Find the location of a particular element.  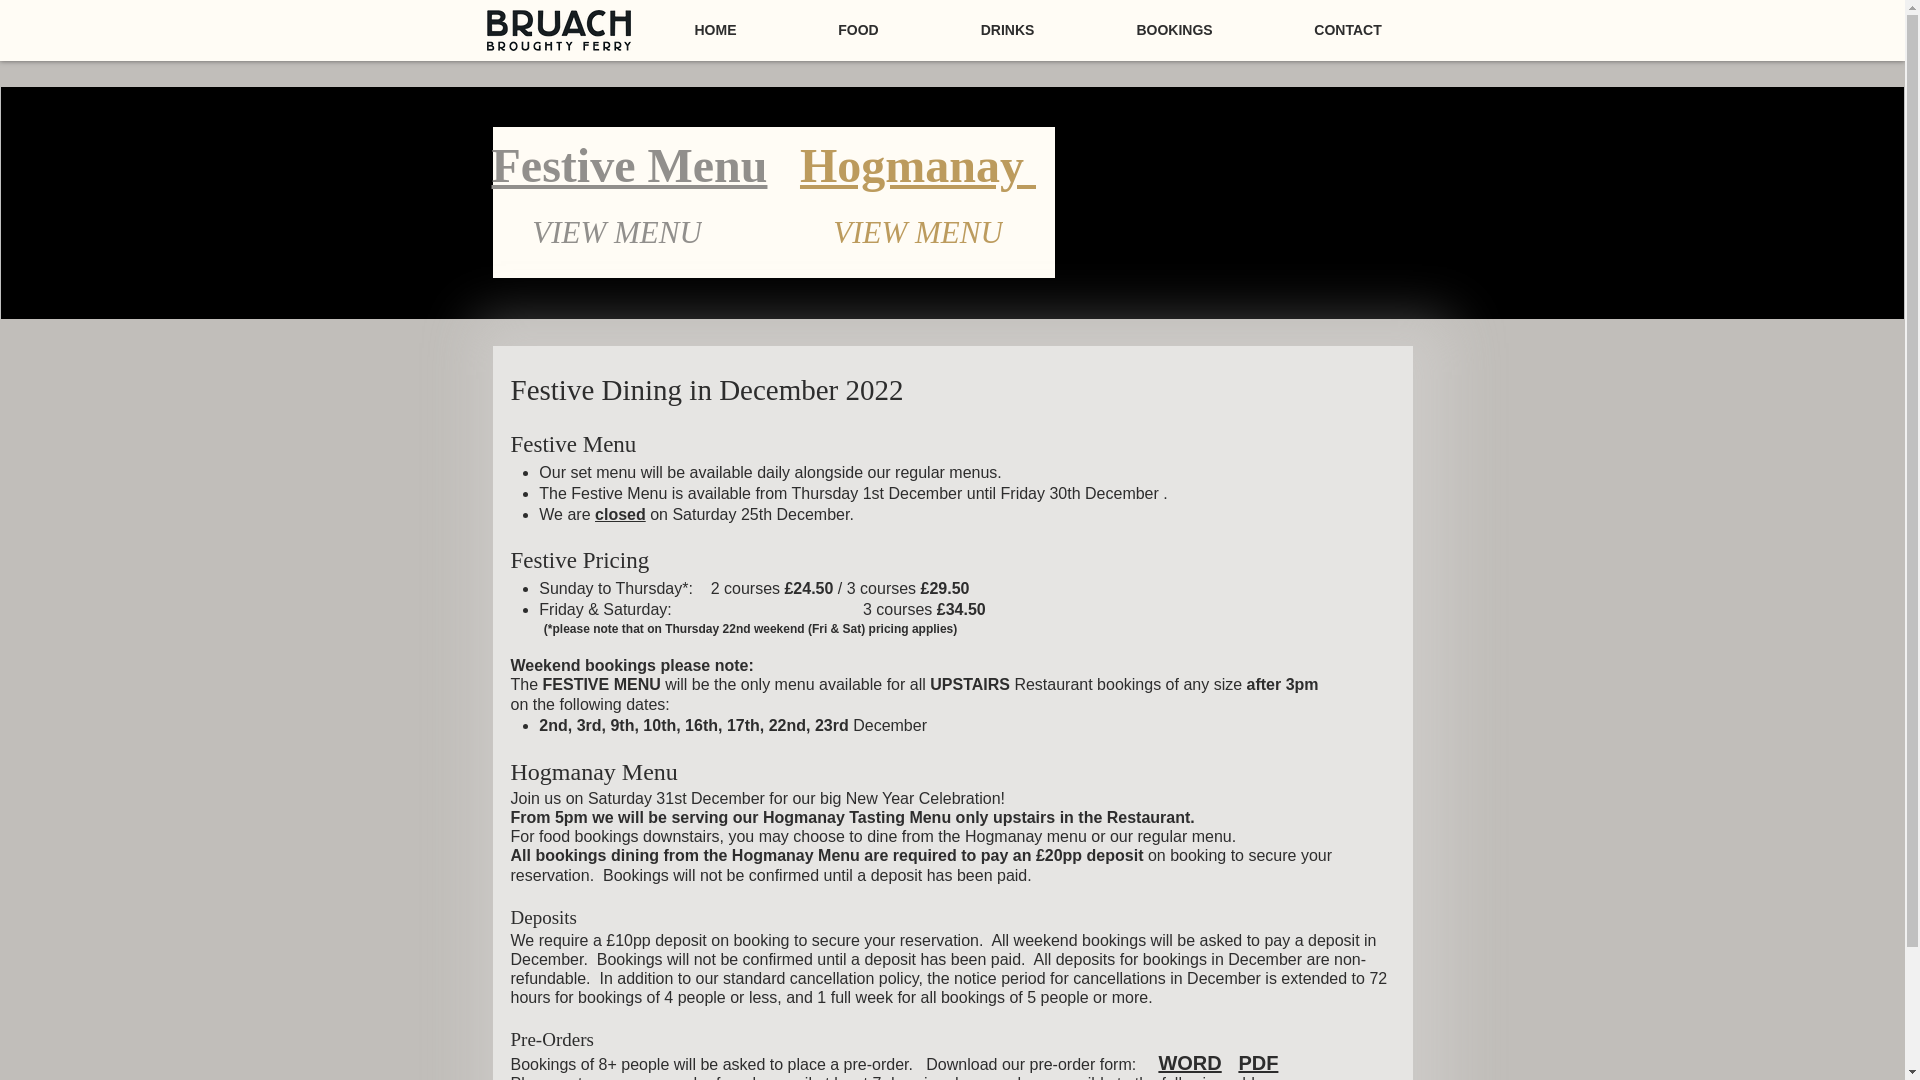

Bruach Logo Trans.png is located at coordinates (557, 30).